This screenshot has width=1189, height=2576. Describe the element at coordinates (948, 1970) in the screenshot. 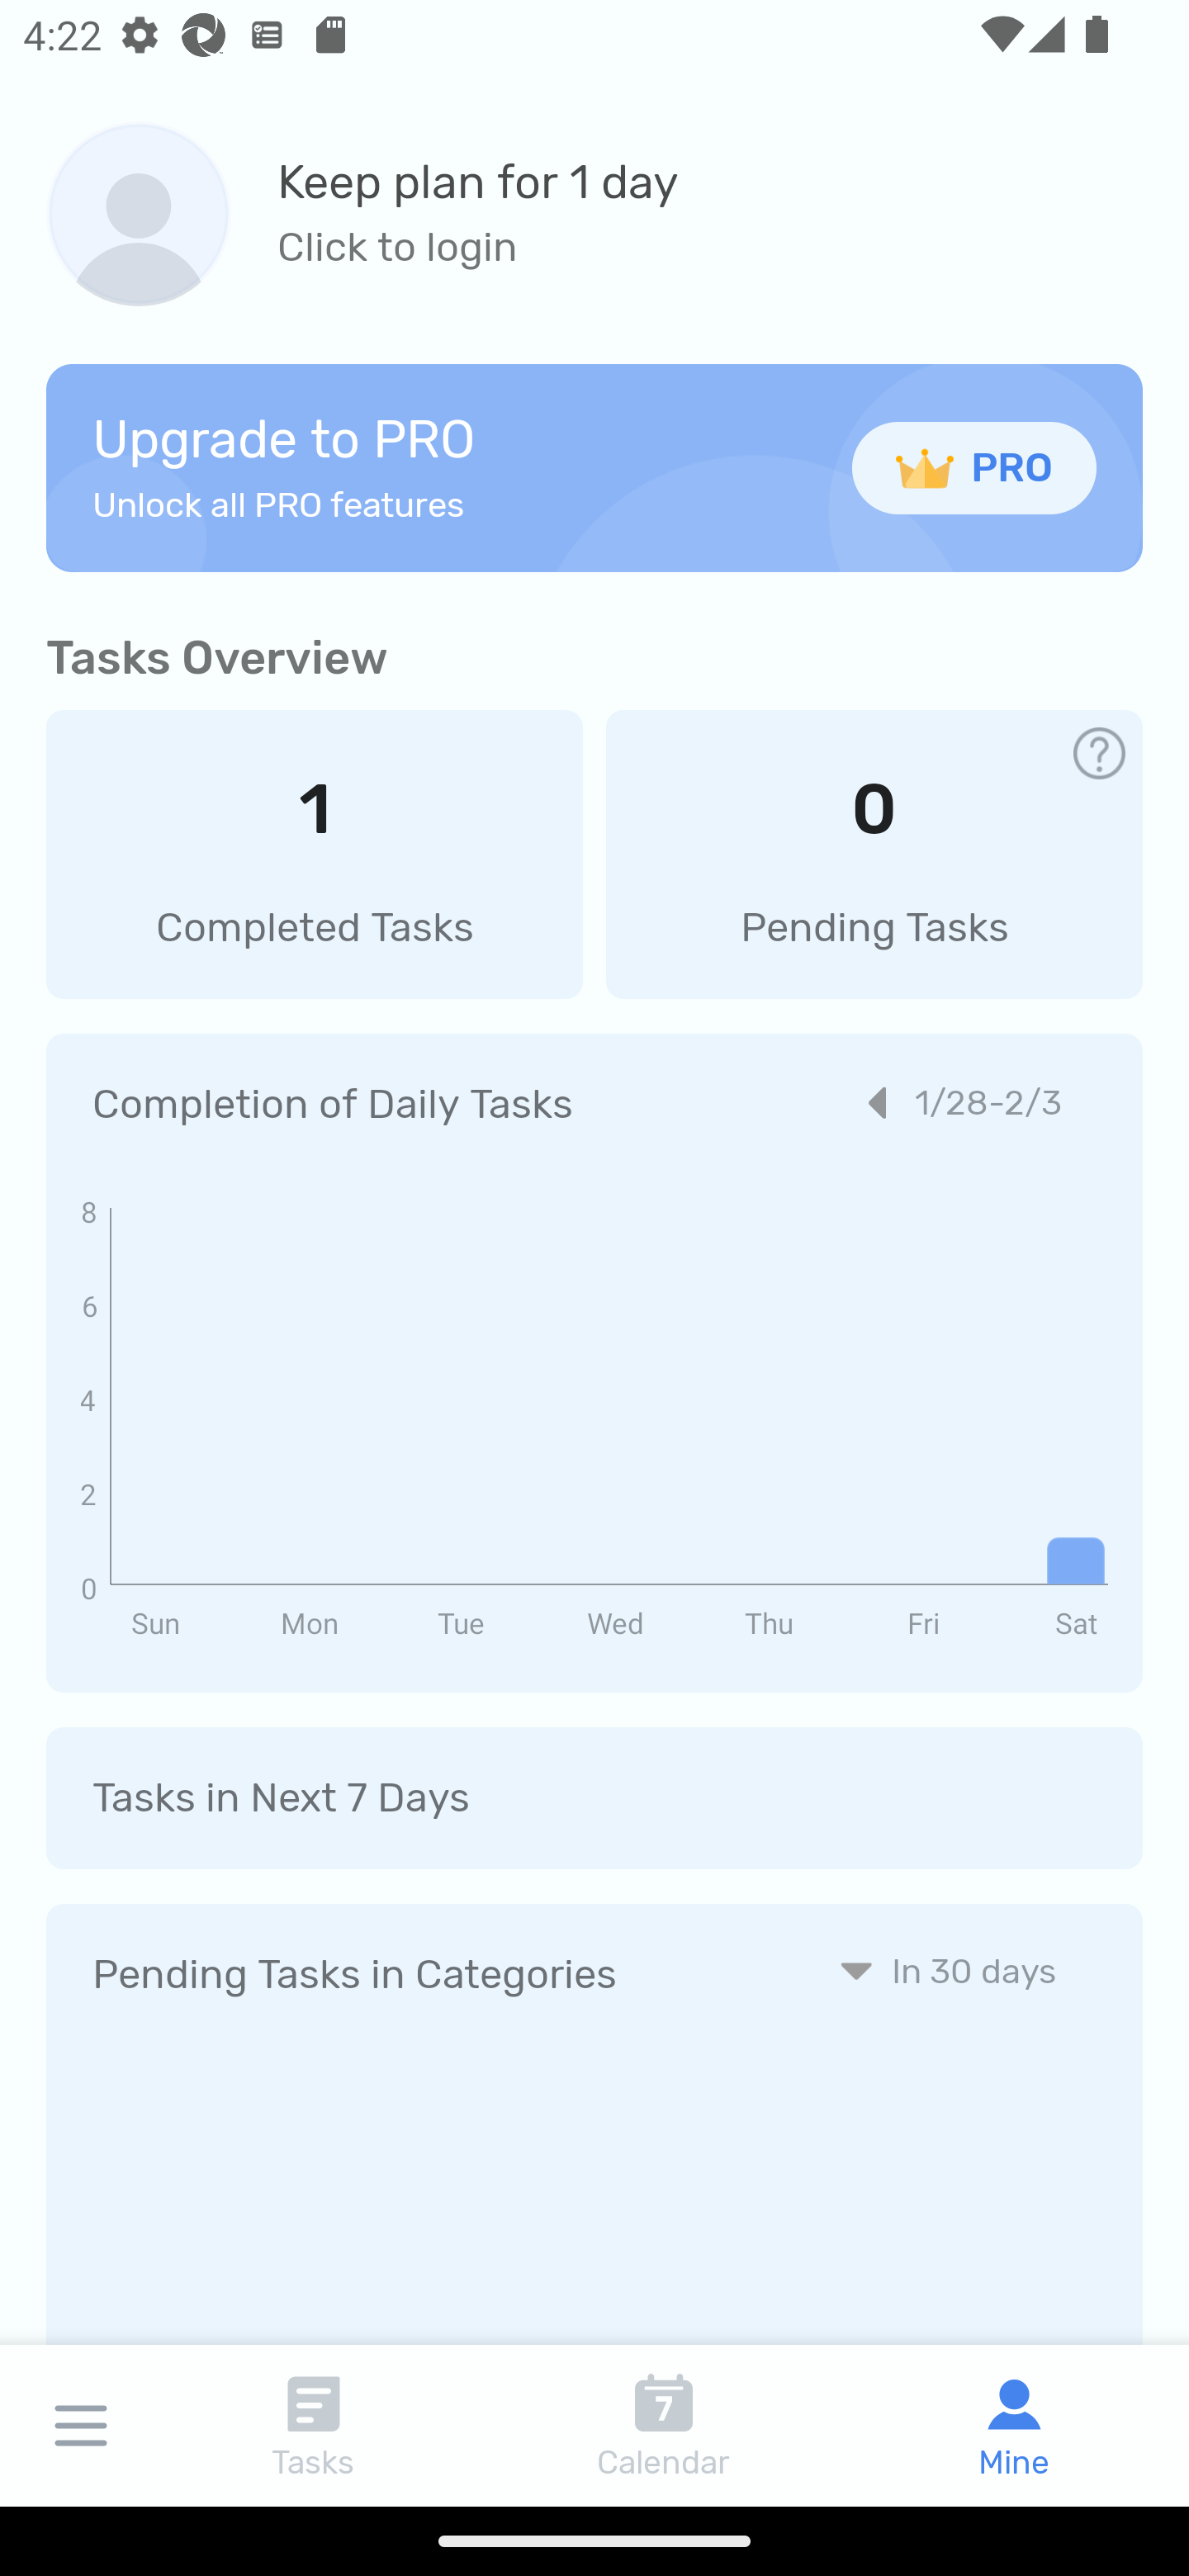

I see `In 30 days` at that location.